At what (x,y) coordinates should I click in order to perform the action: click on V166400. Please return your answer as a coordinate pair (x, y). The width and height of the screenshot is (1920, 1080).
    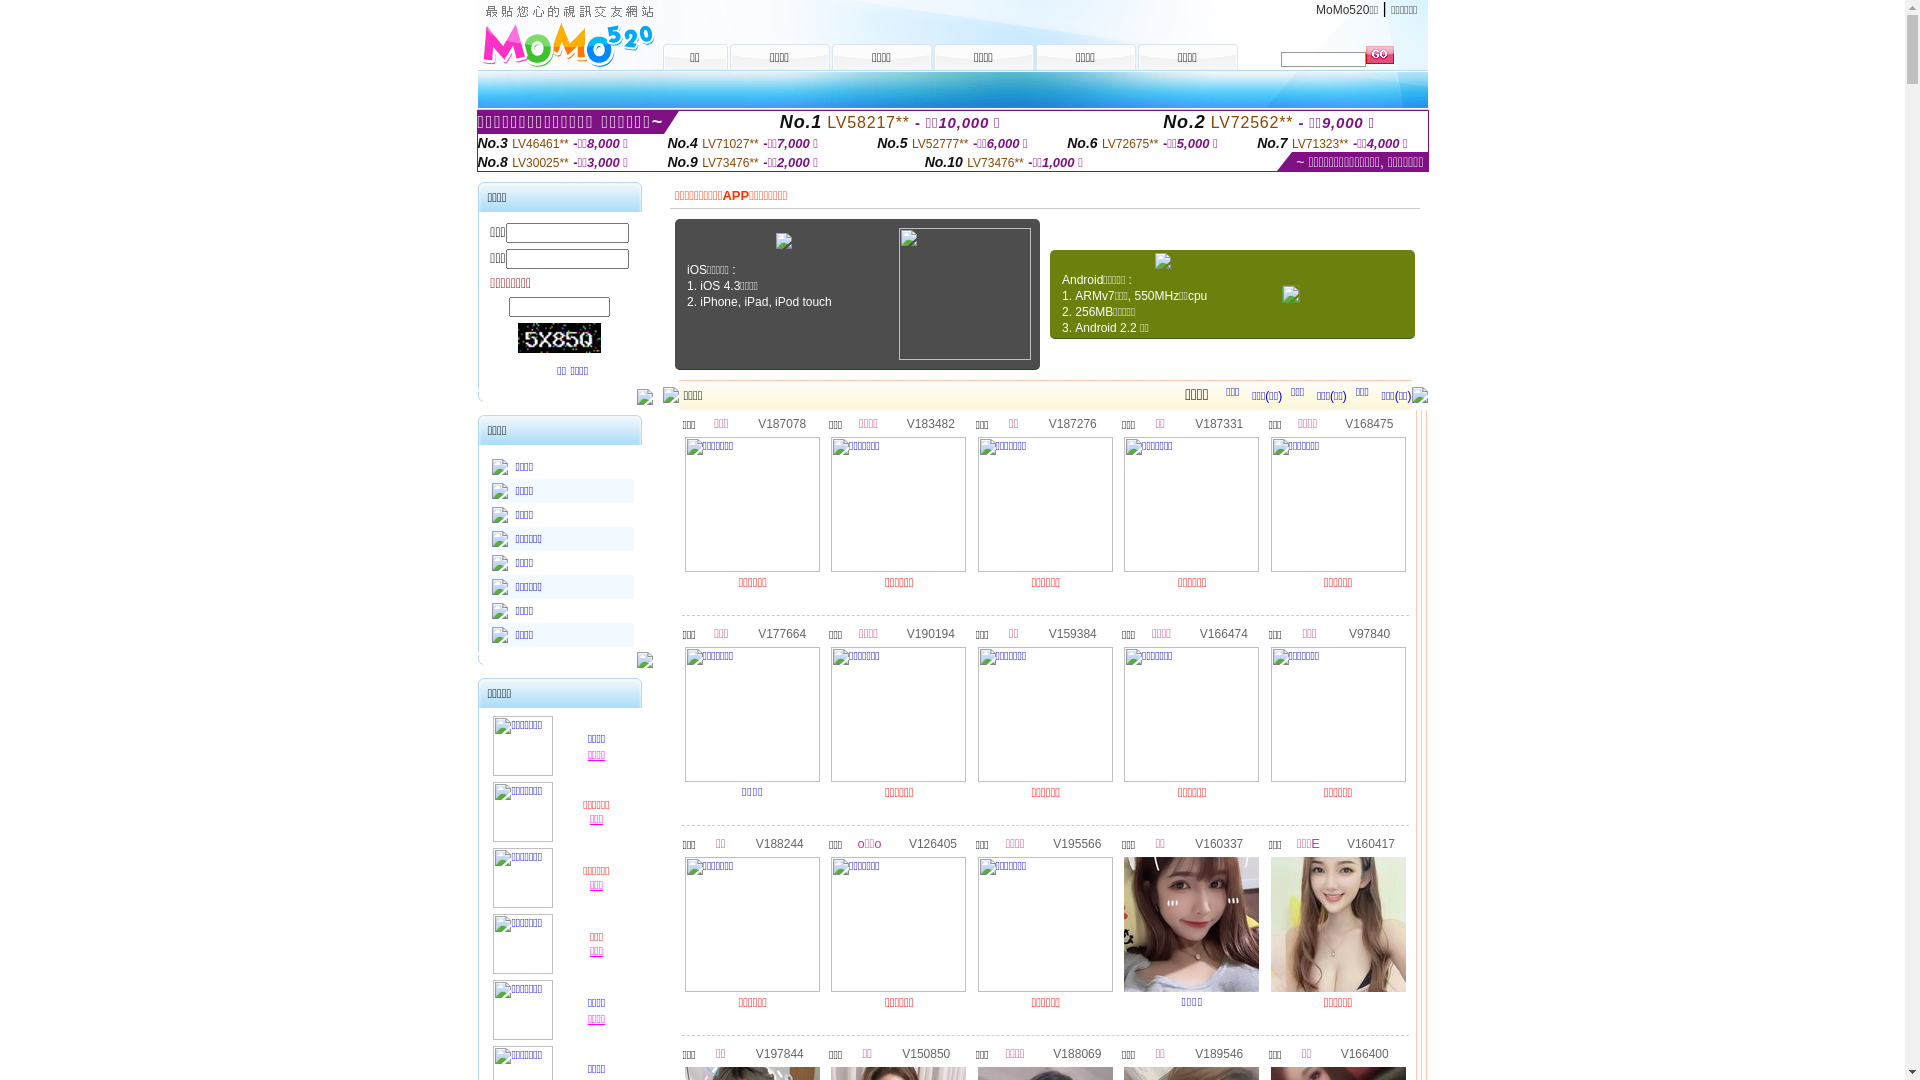
    Looking at the image, I should click on (1365, 1053).